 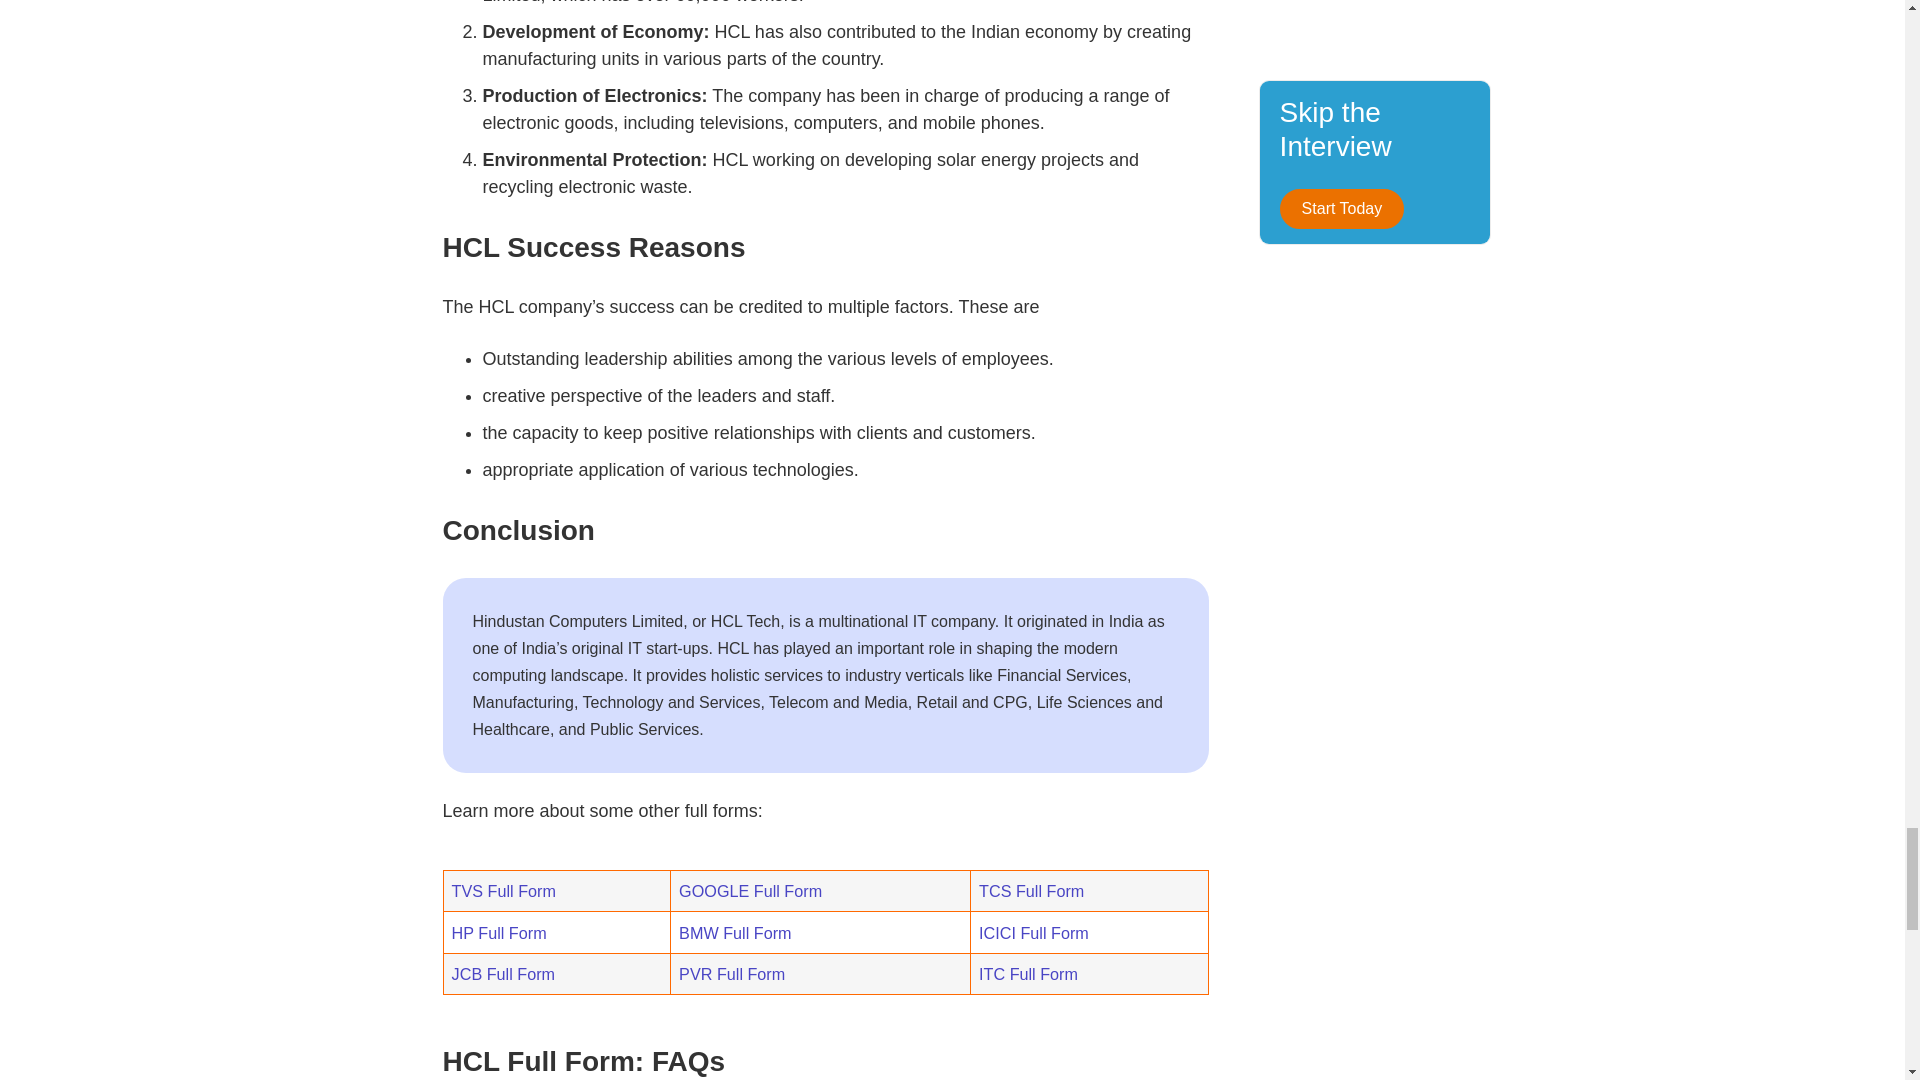 What do you see at coordinates (750, 890) in the screenshot?
I see `GOOGLE Full Form` at bounding box center [750, 890].